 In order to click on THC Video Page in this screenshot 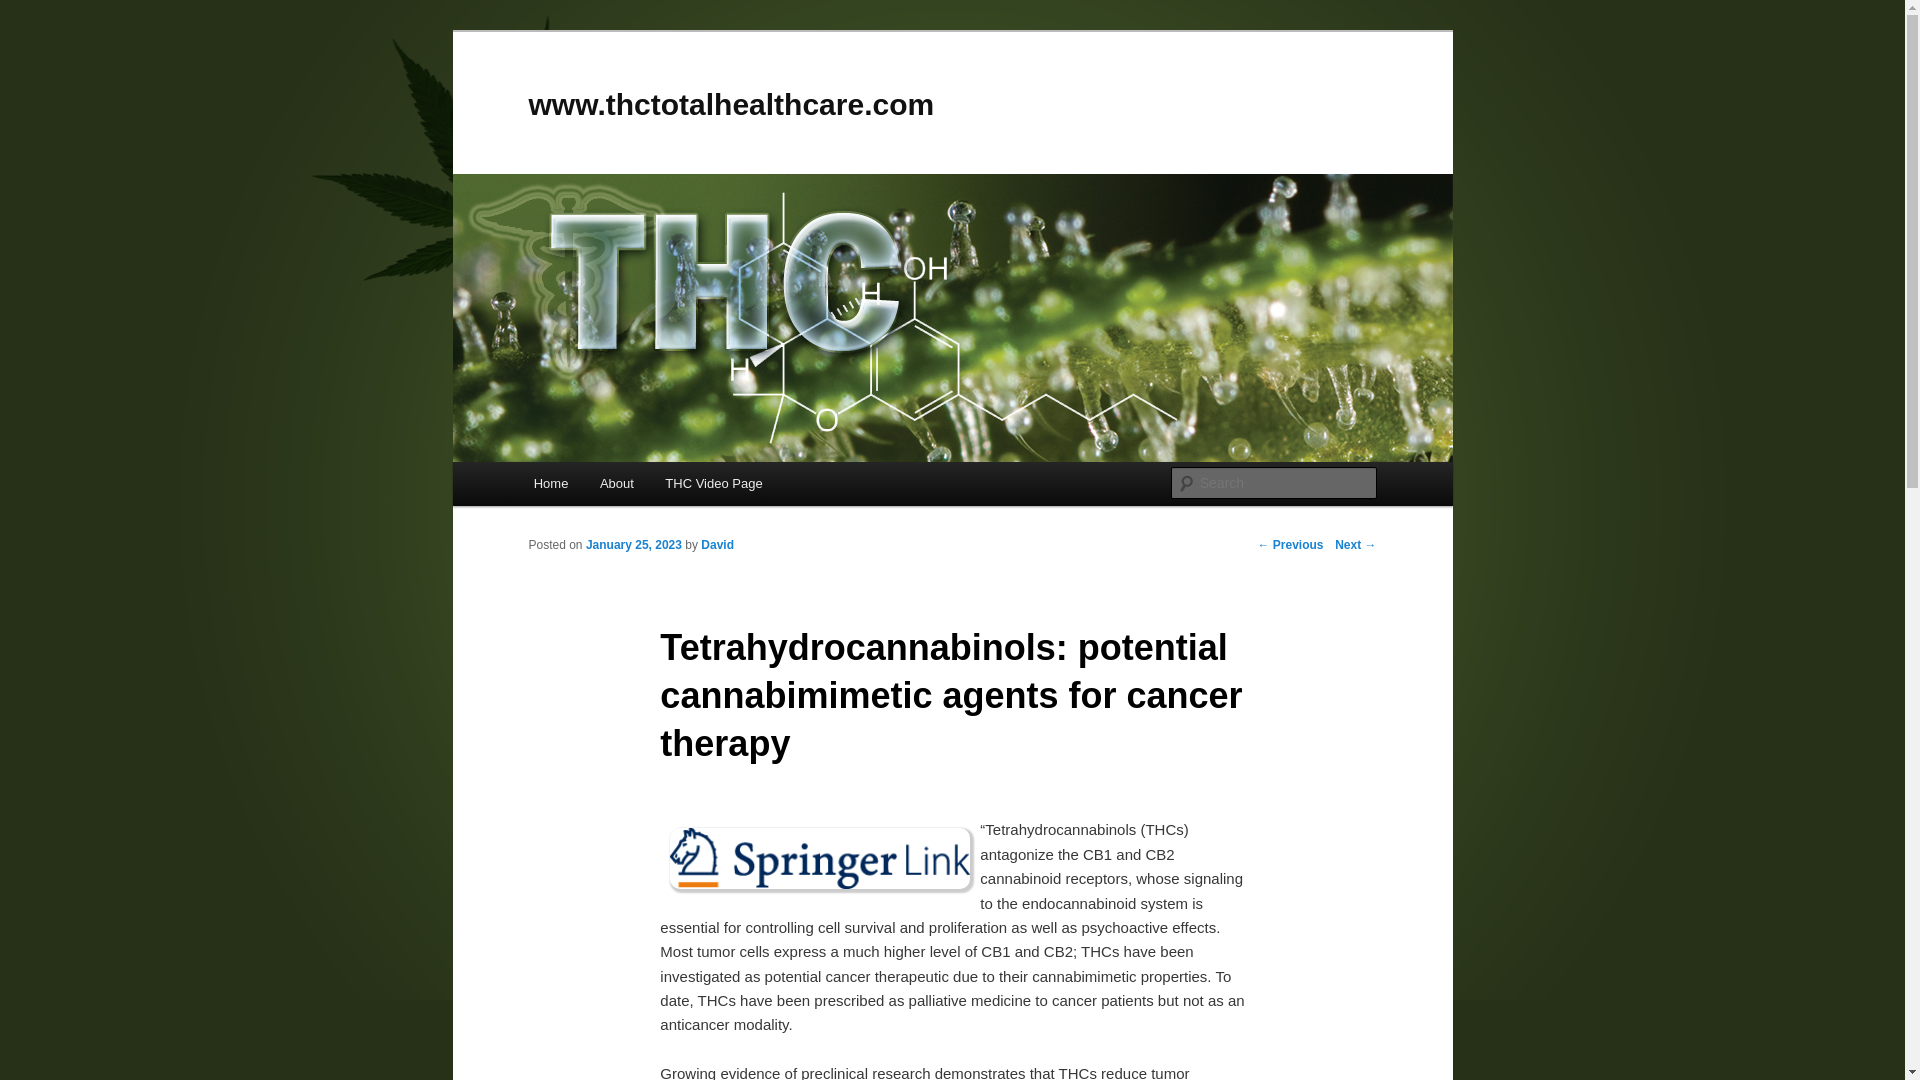, I will do `click(714, 484)`.